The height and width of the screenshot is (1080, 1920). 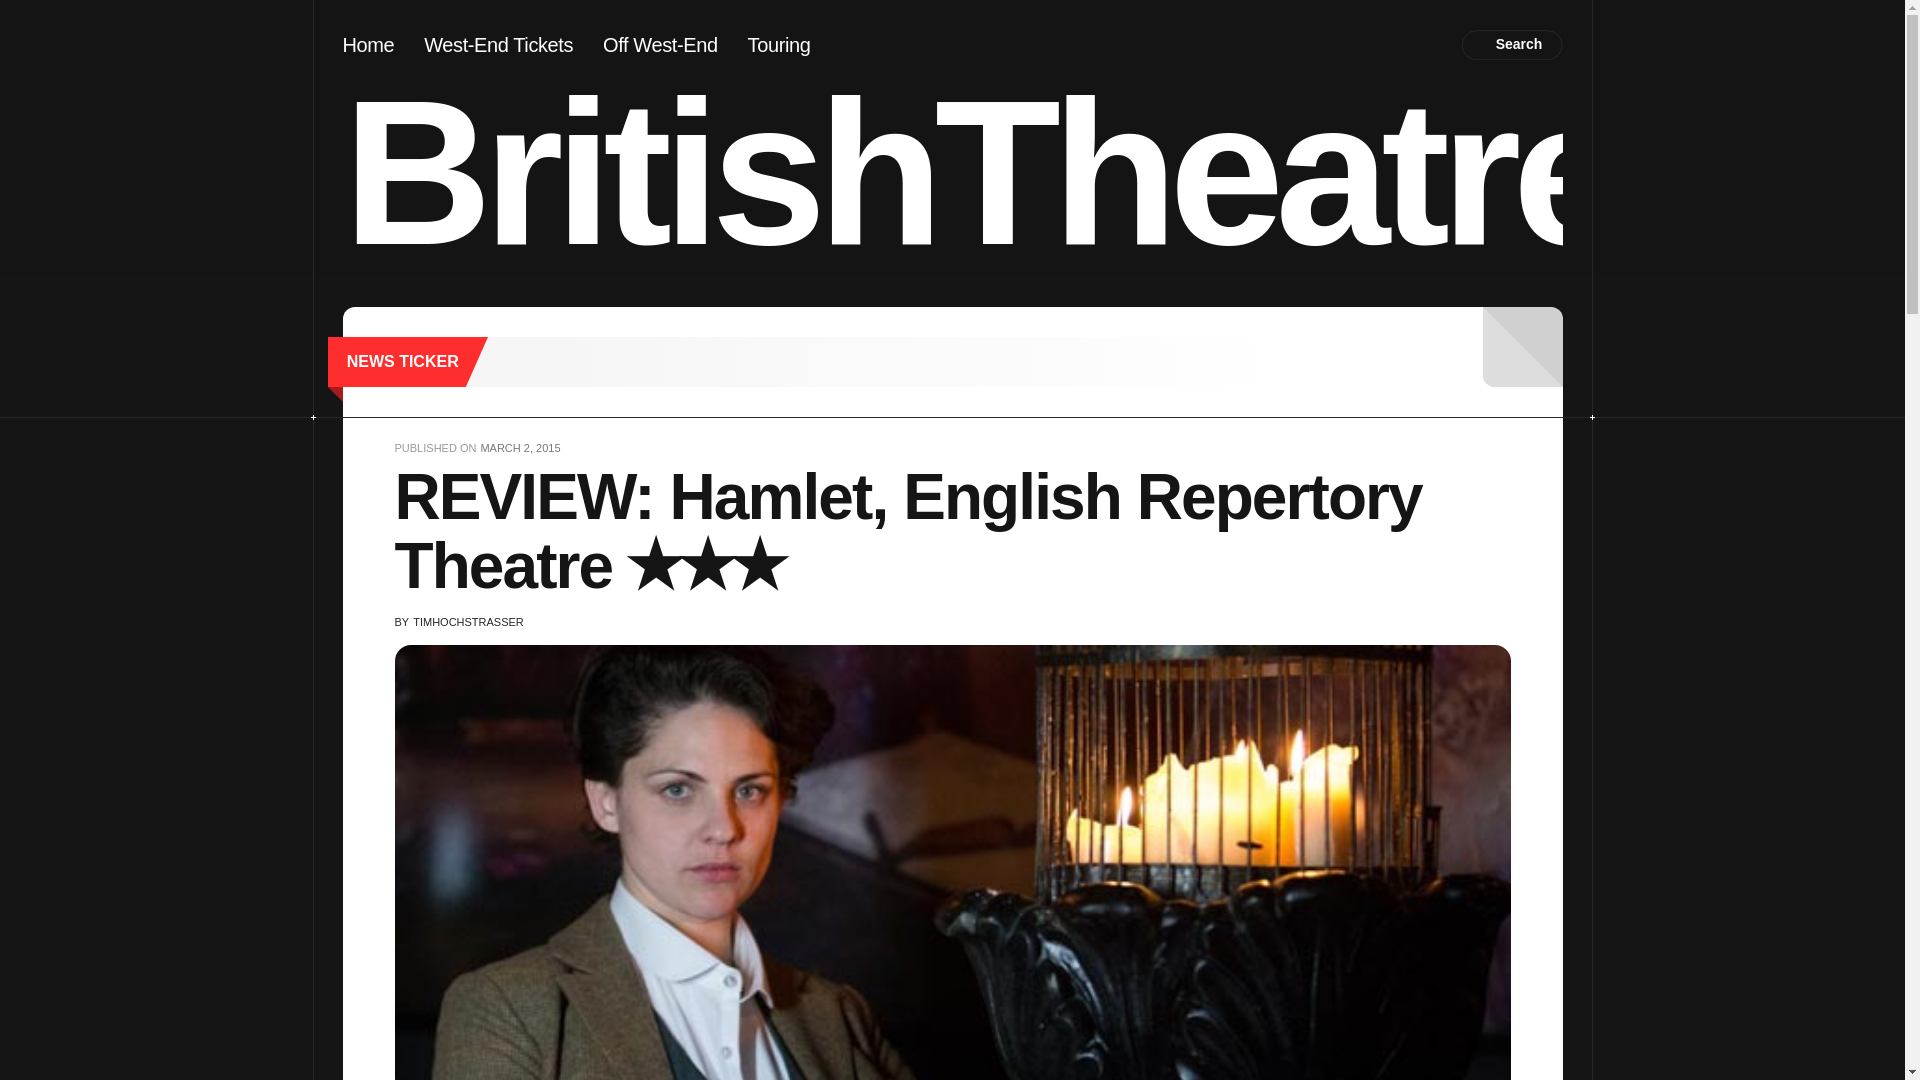 I want to click on Off West-End, so click(x=660, y=44).